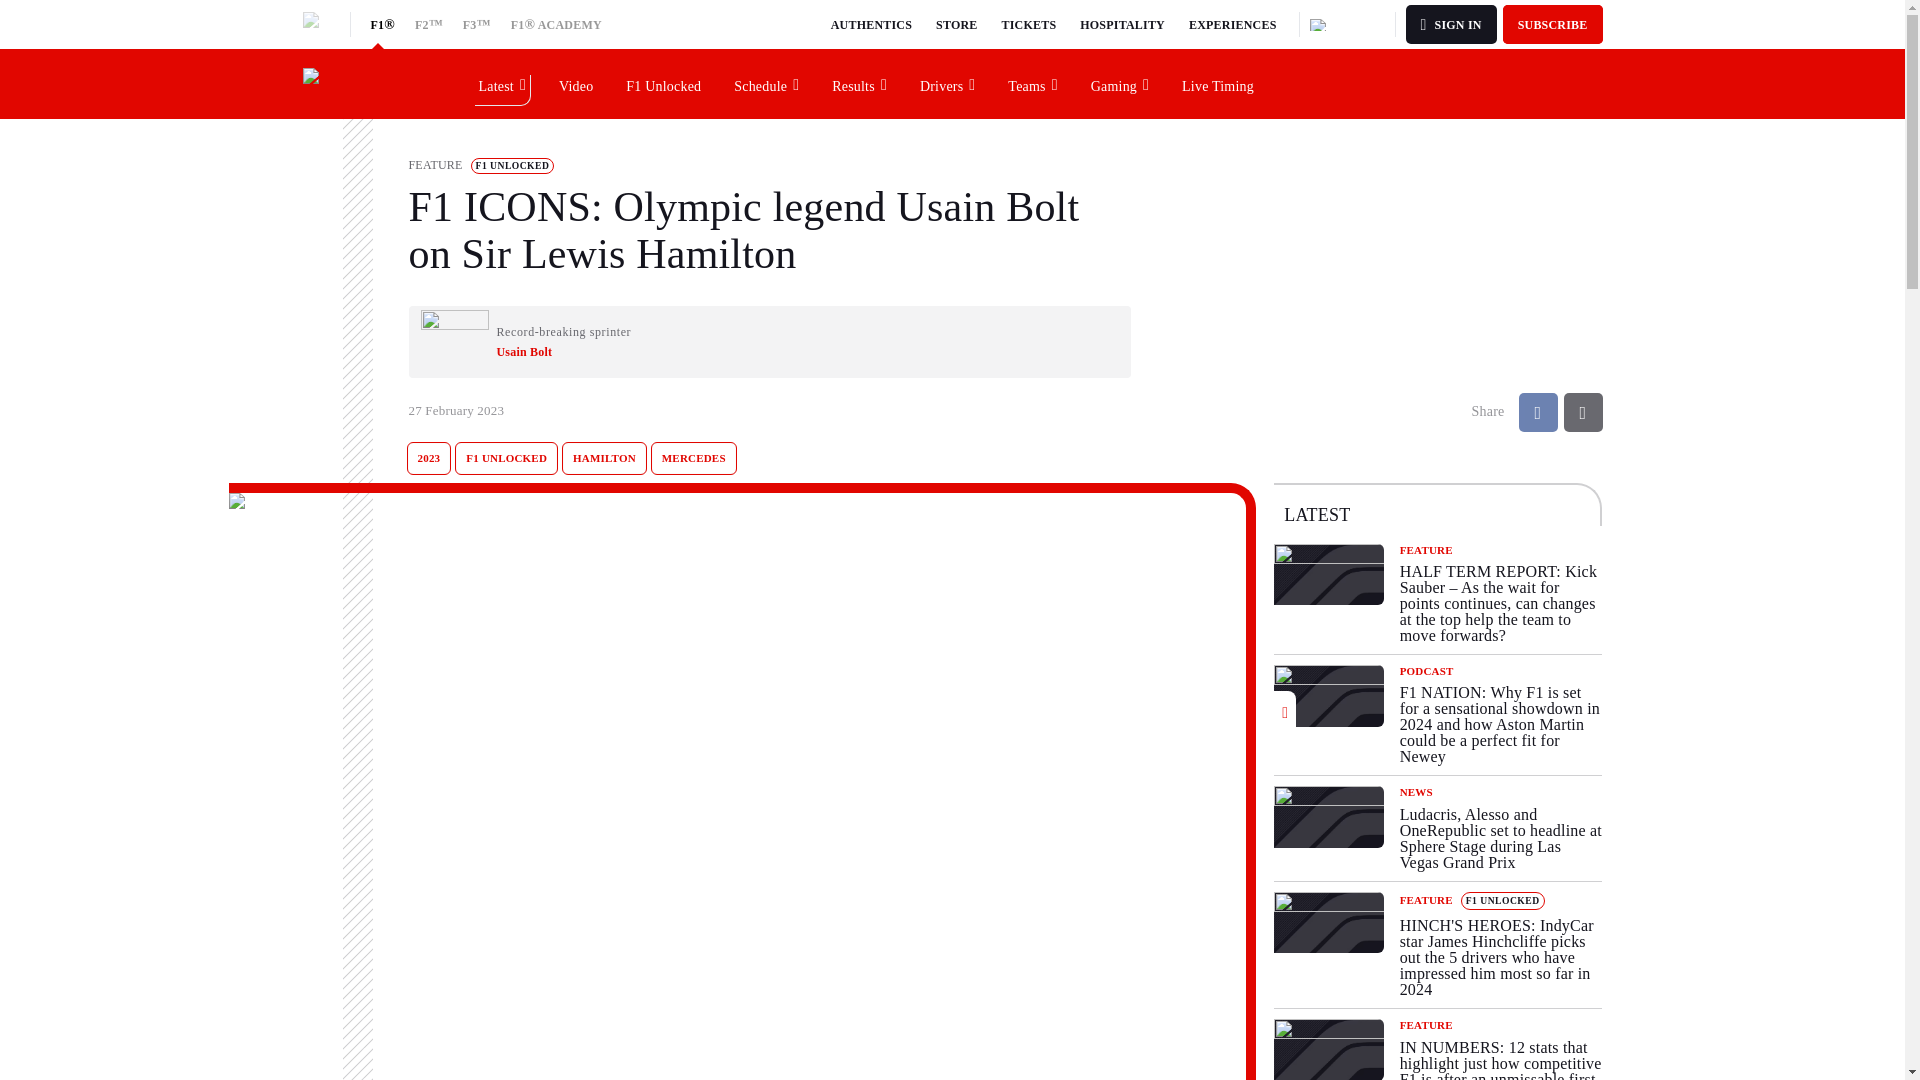 This screenshot has width=1920, height=1080. Describe the element at coordinates (1120, 83) in the screenshot. I see `Gaming` at that location.